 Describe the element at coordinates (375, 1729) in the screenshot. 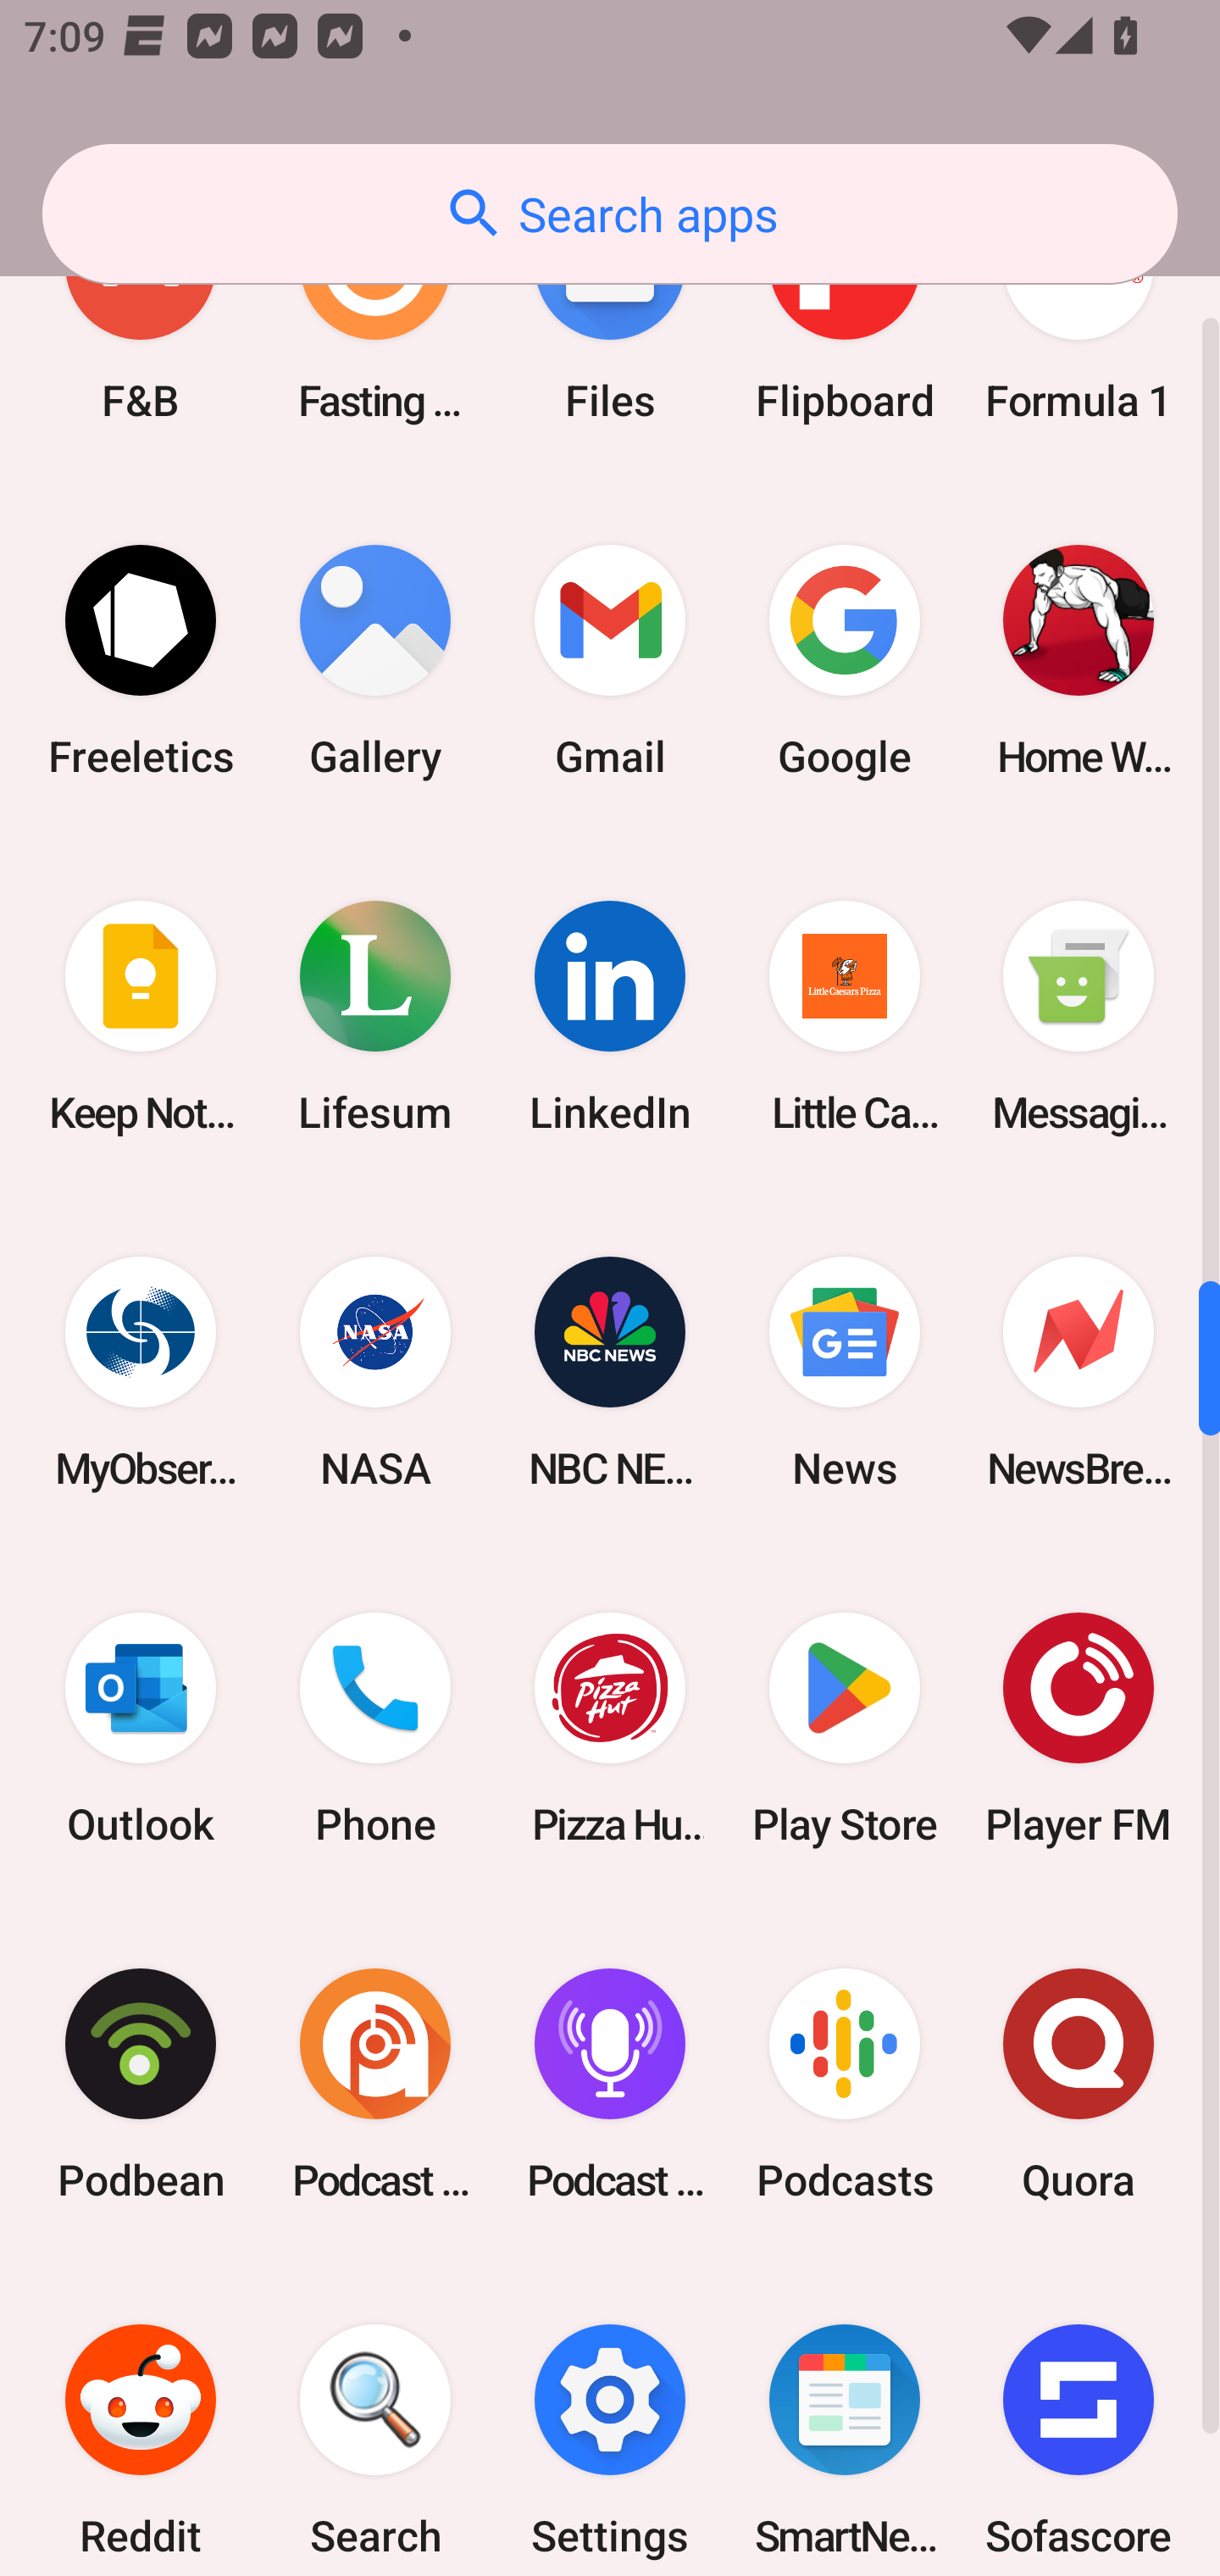

I see `Phone` at that location.